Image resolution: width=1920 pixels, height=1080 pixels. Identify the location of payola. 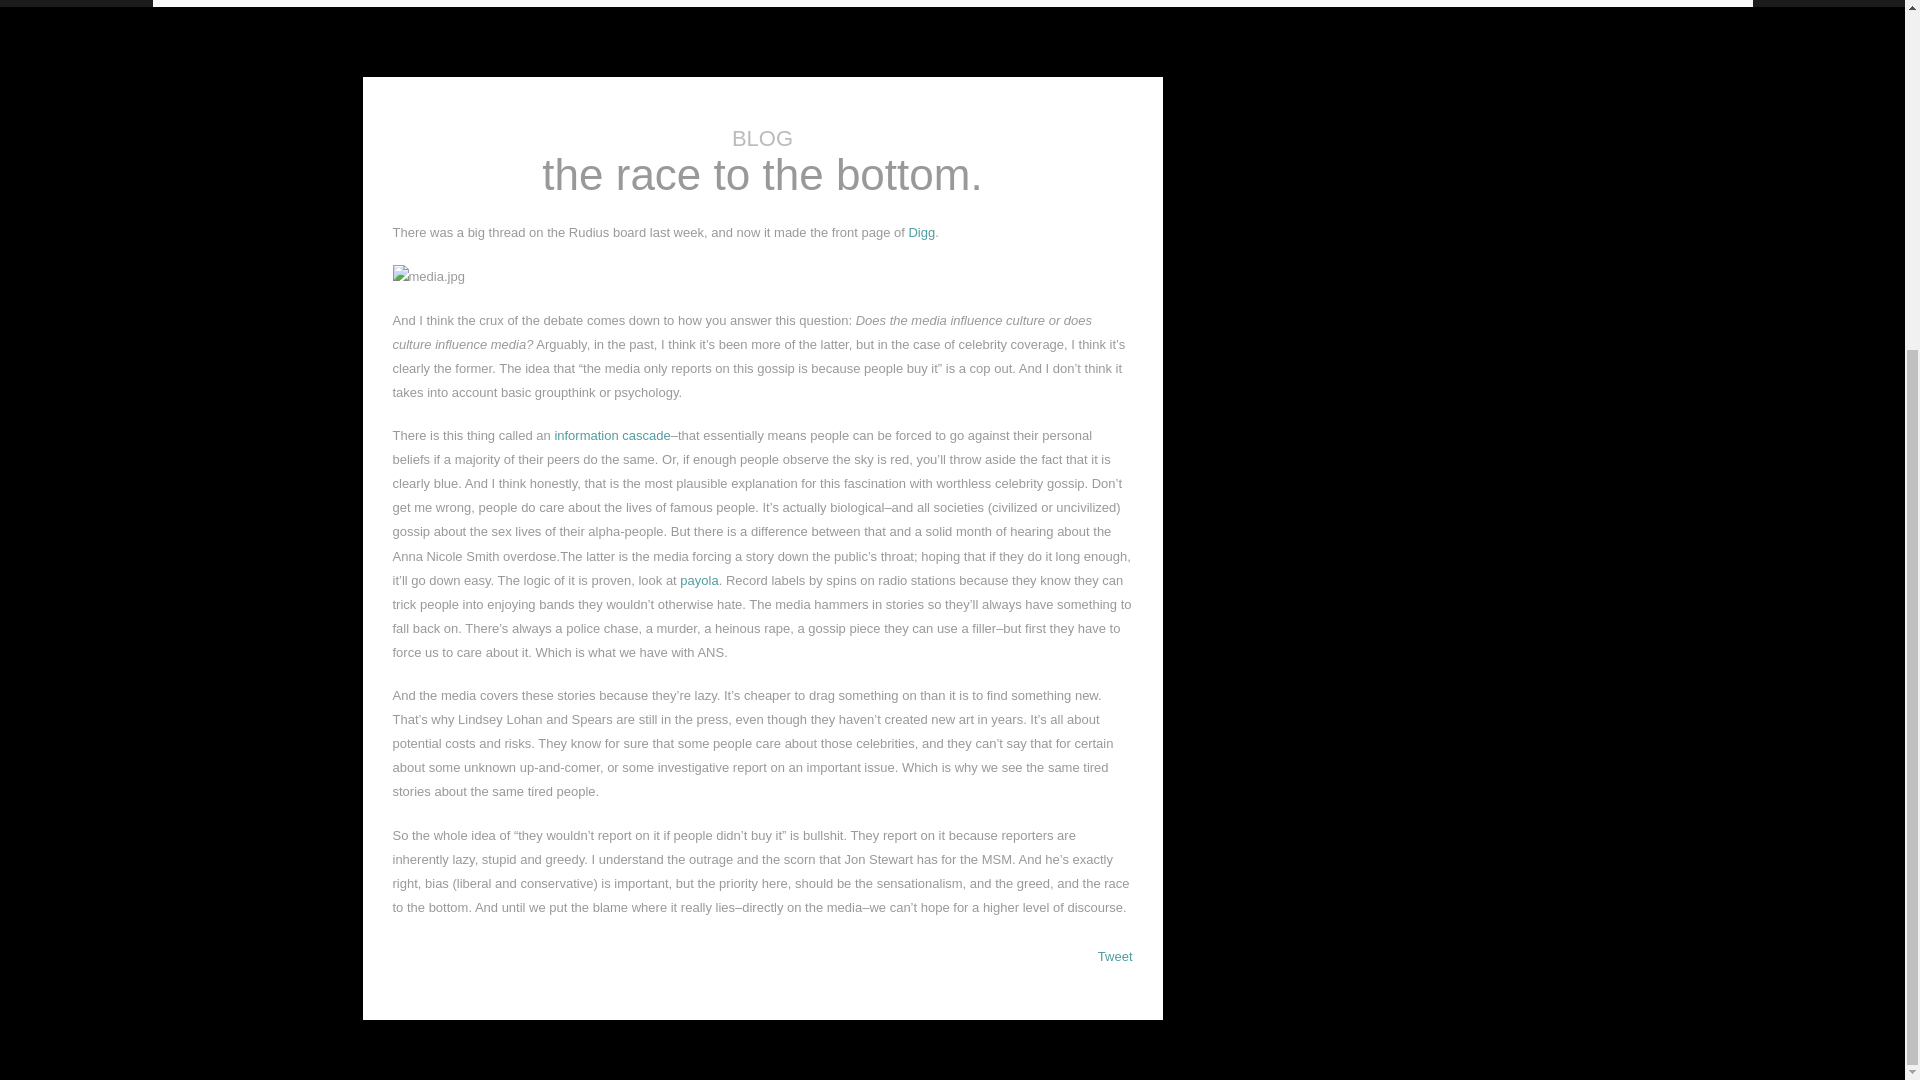
(698, 580).